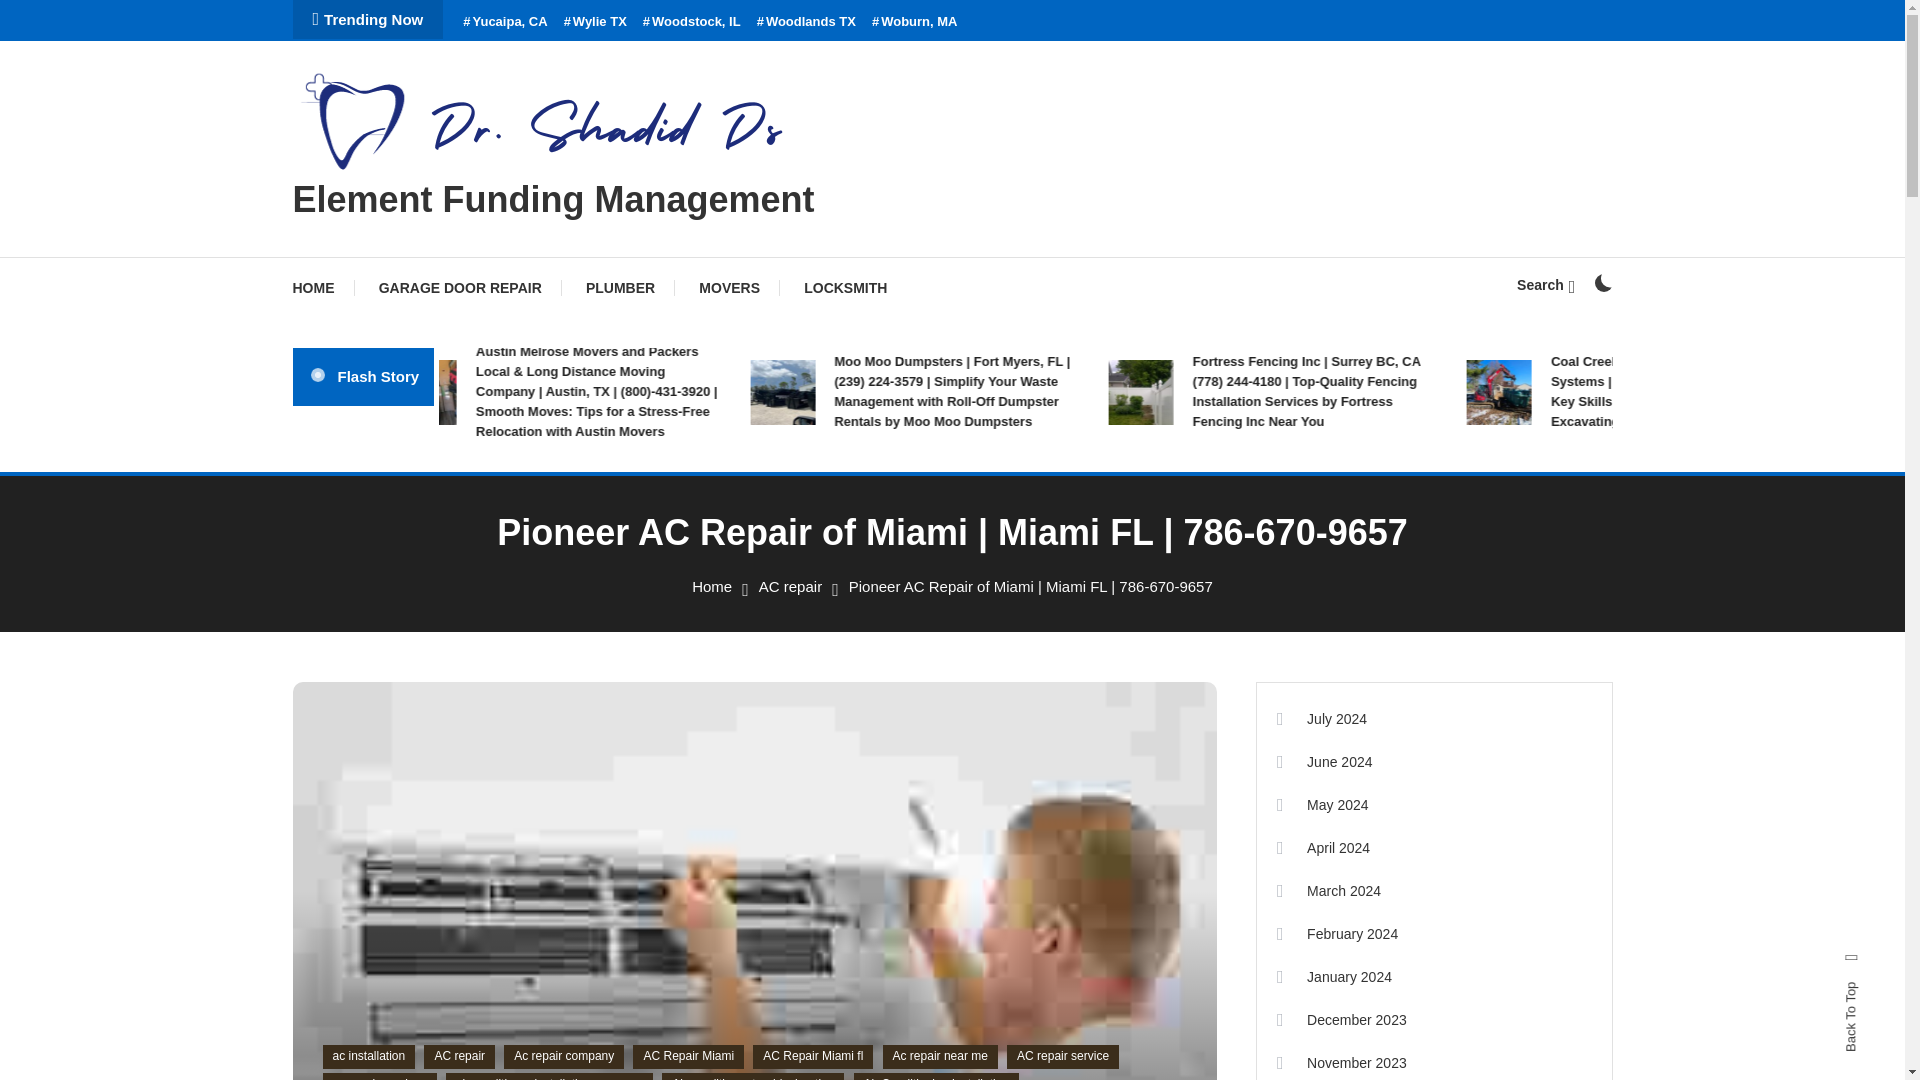  What do you see at coordinates (620, 288) in the screenshot?
I see `PLUMBER` at bounding box center [620, 288].